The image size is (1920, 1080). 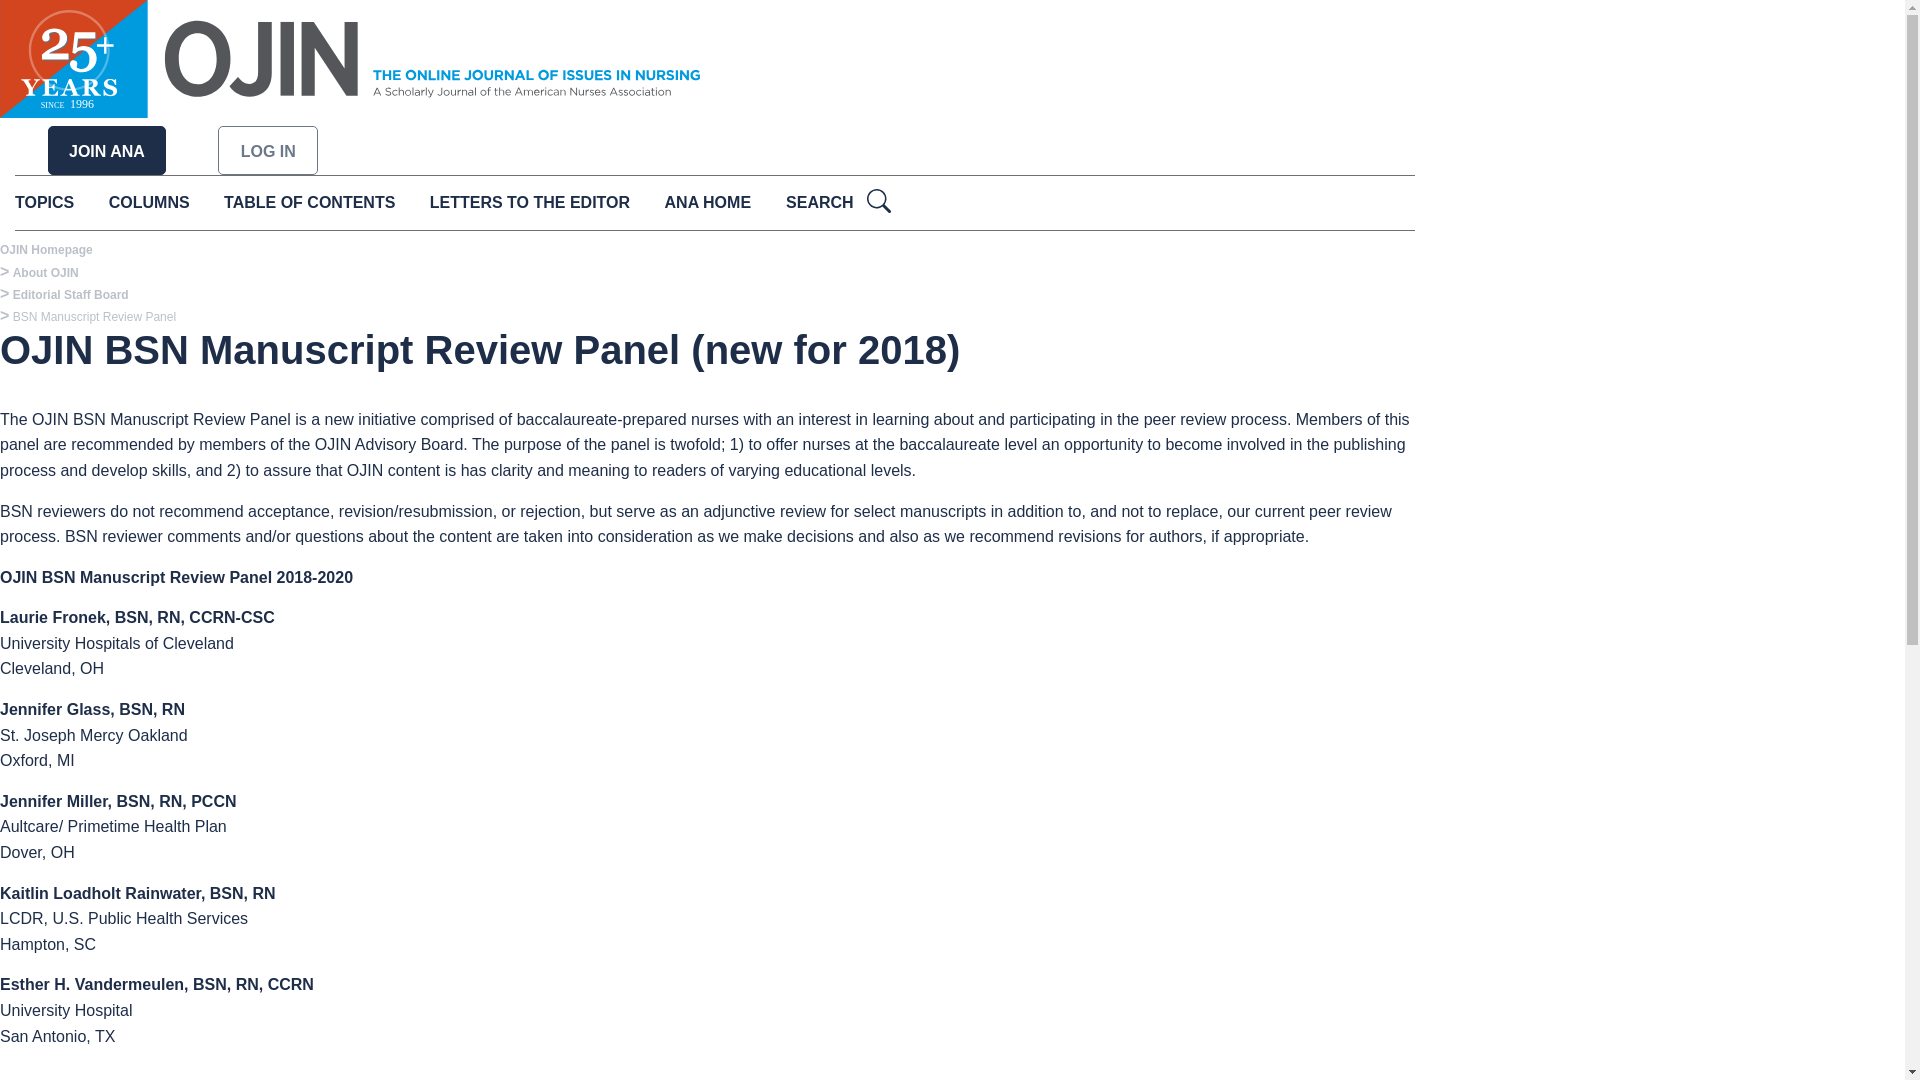 I want to click on LOG IN, so click(x=268, y=151).